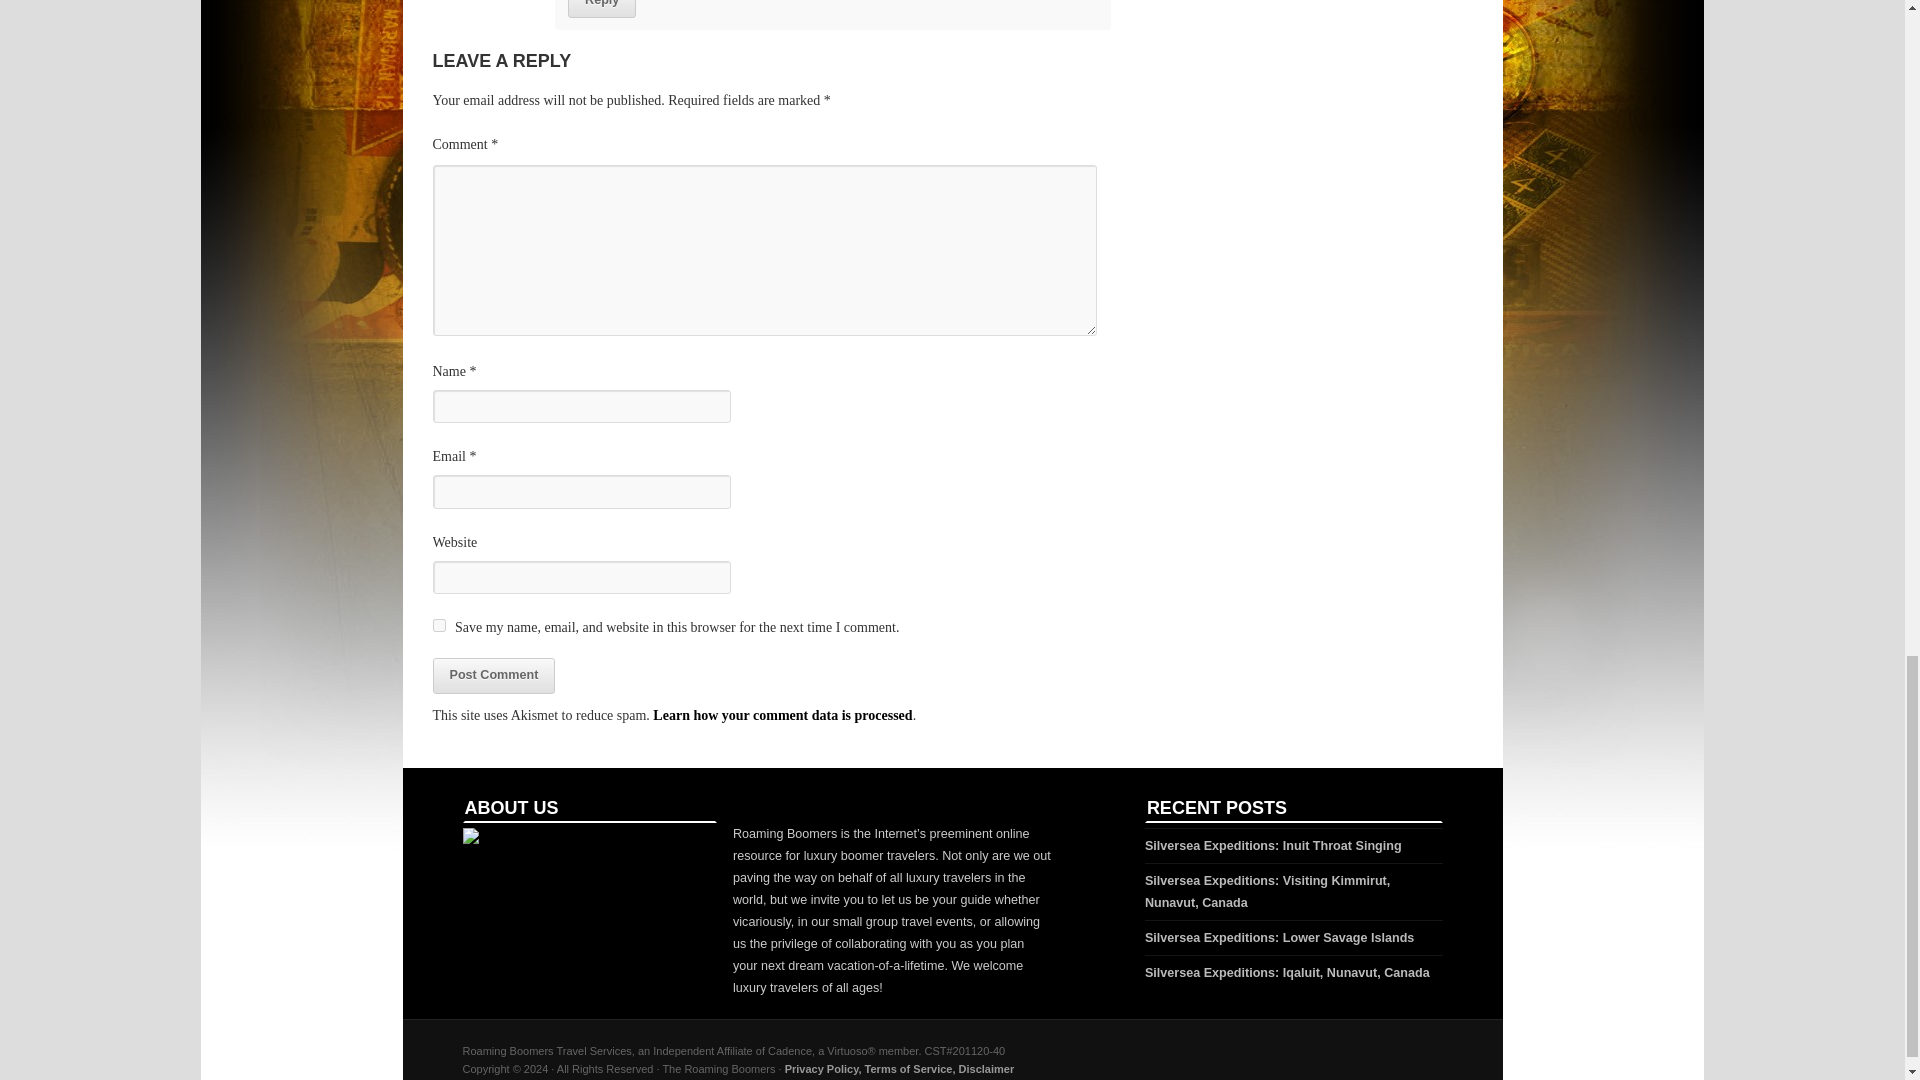 This screenshot has height=1080, width=1920. Describe the element at coordinates (438, 624) in the screenshot. I see `yes` at that location.